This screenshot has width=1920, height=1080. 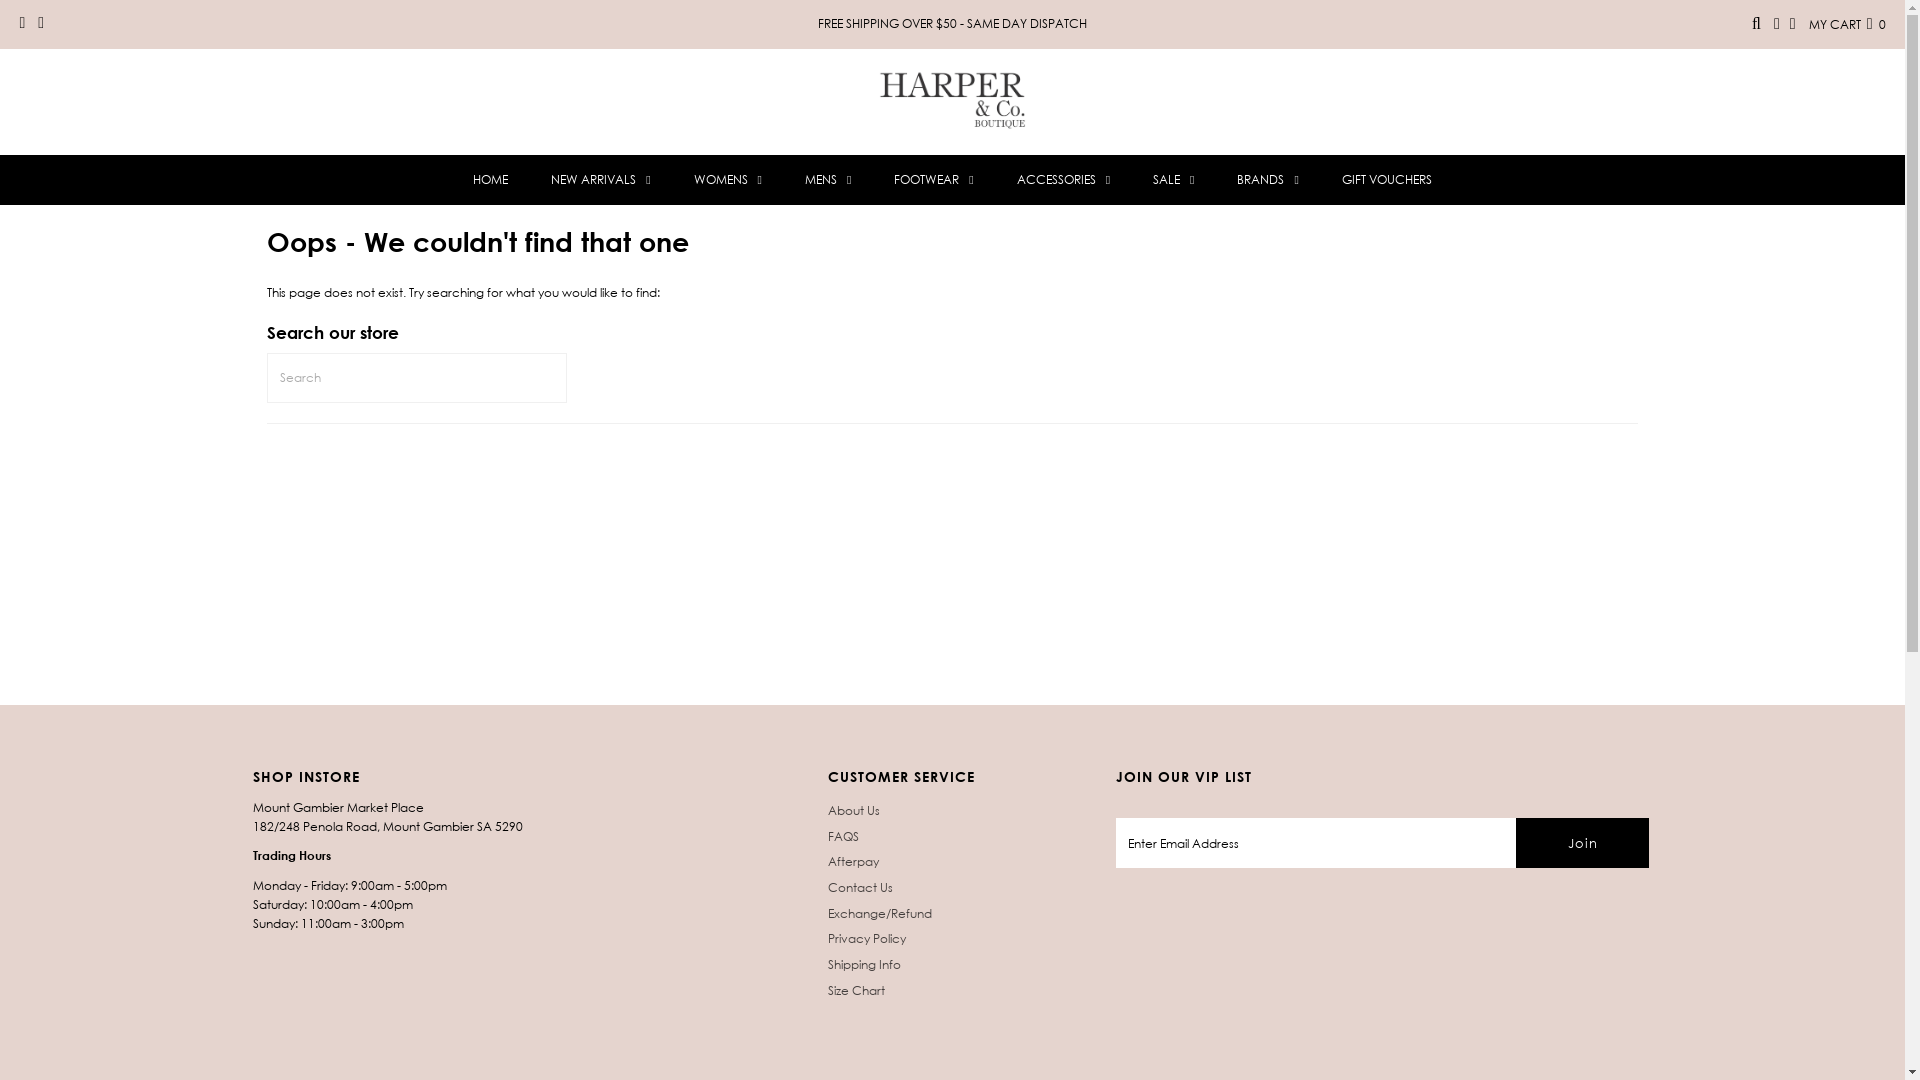 I want to click on MY CART    0, so click(x=1848, y=24).